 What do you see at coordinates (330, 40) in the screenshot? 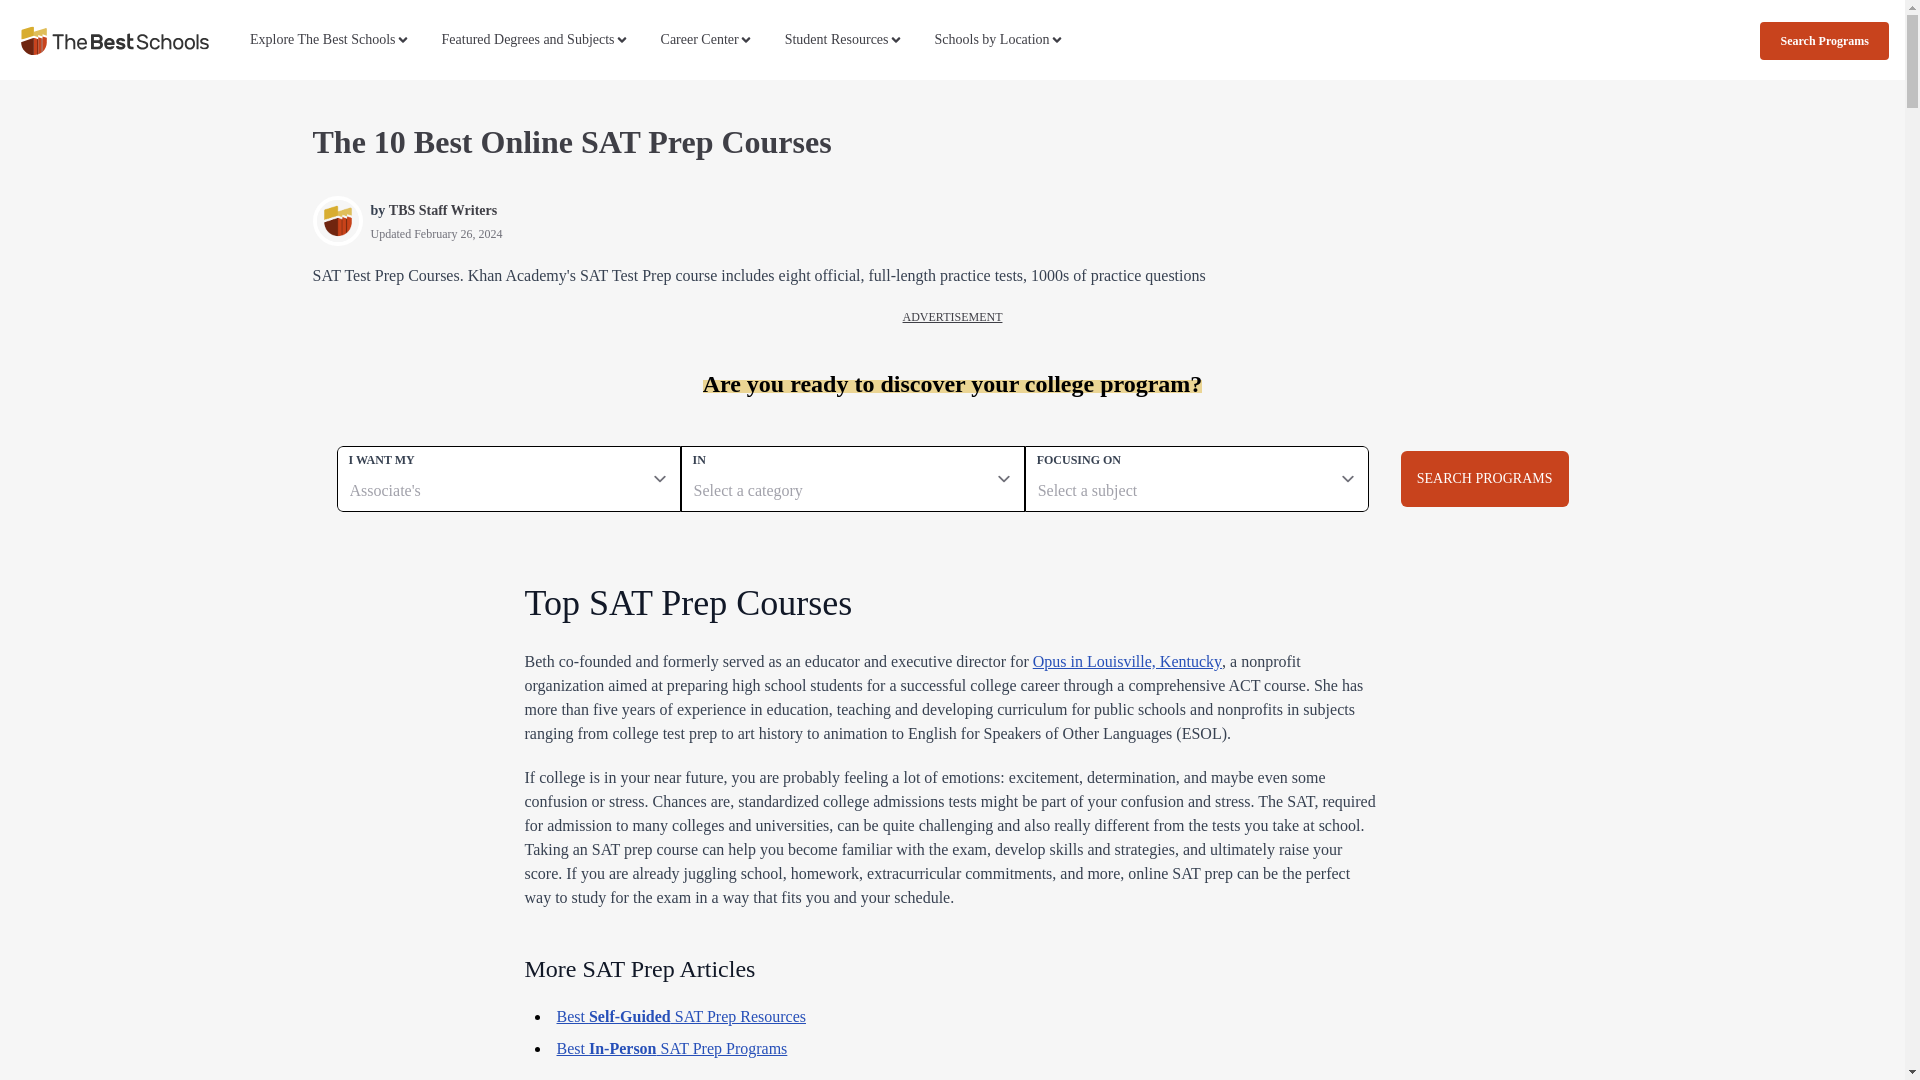
I see `Explore The Best Schools` at bounding box center [330, 40].